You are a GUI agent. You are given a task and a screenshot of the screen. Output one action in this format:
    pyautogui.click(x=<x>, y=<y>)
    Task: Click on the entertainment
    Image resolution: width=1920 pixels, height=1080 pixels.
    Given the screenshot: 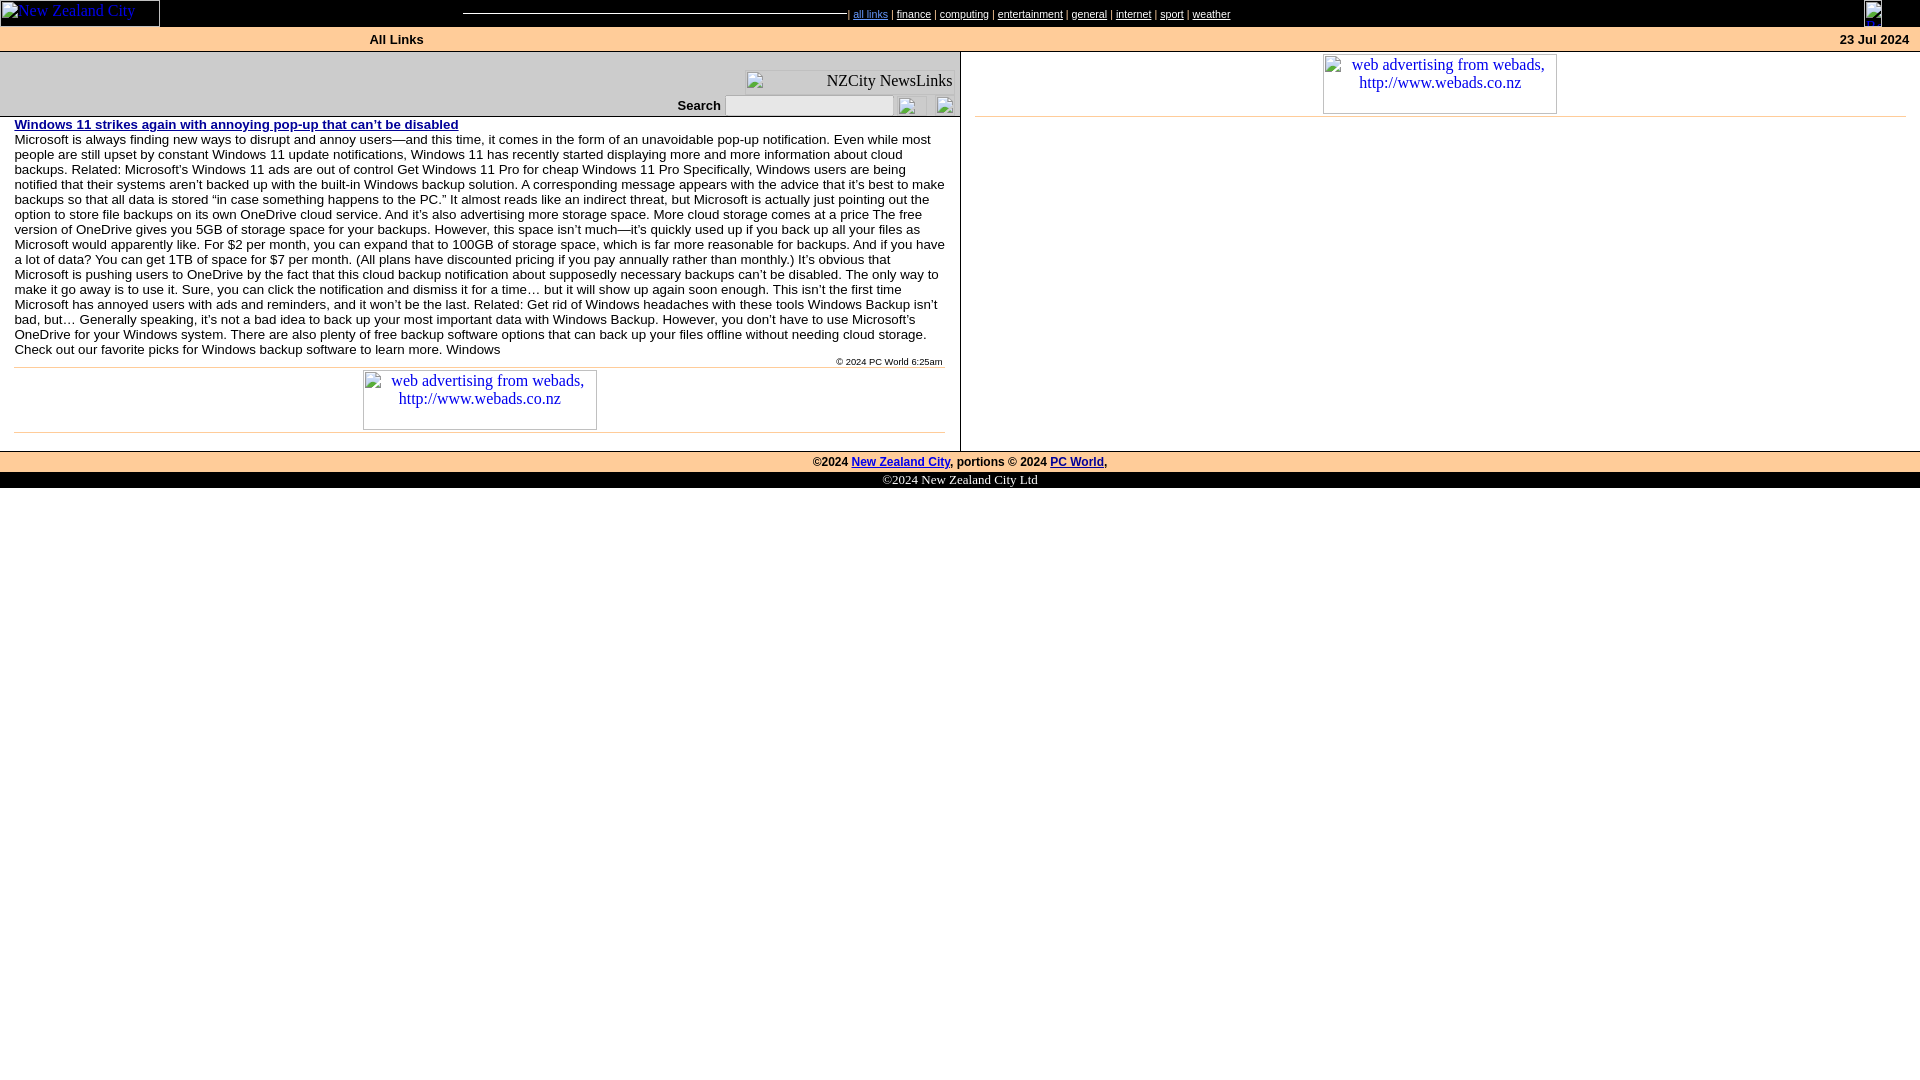 What is the action you would take?
    pyautogui.click(x=1030, y=14)
    